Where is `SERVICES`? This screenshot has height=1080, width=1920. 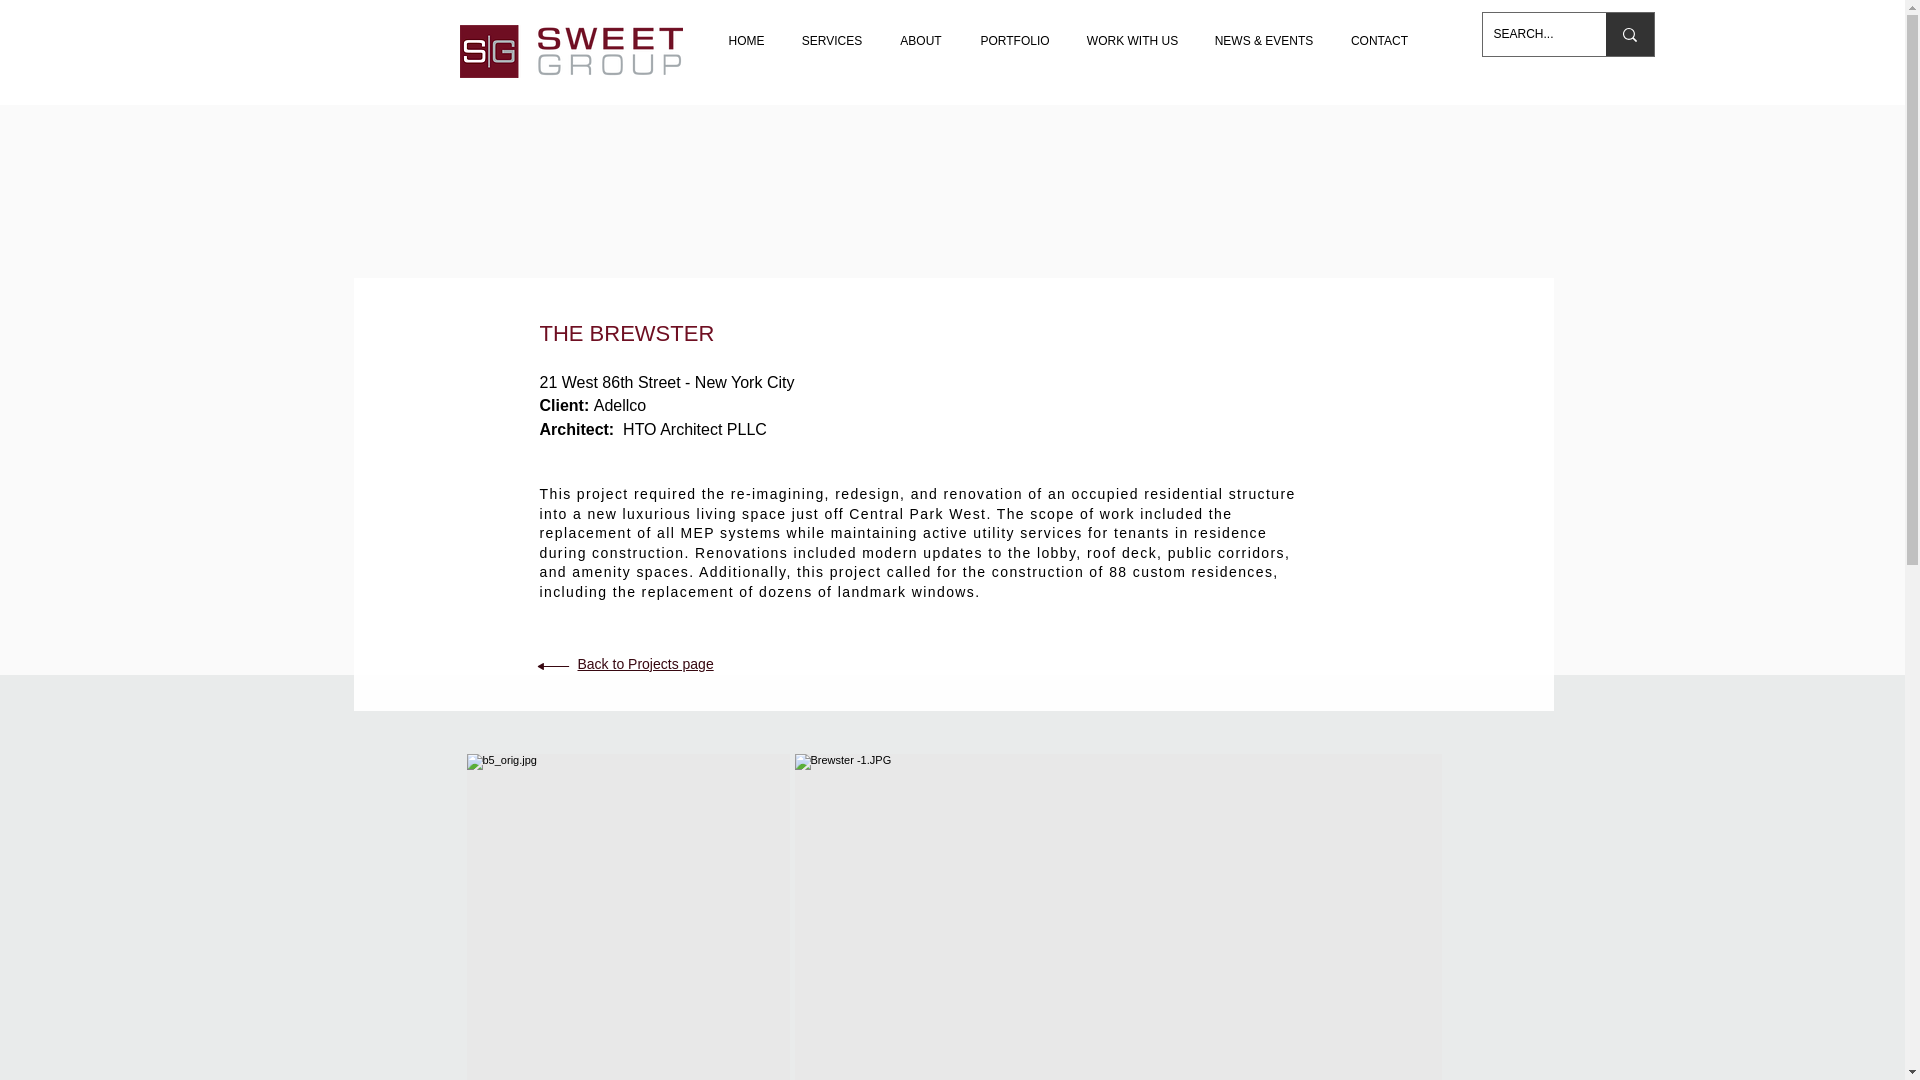
SERVICES is located at coordinates (832, 31).